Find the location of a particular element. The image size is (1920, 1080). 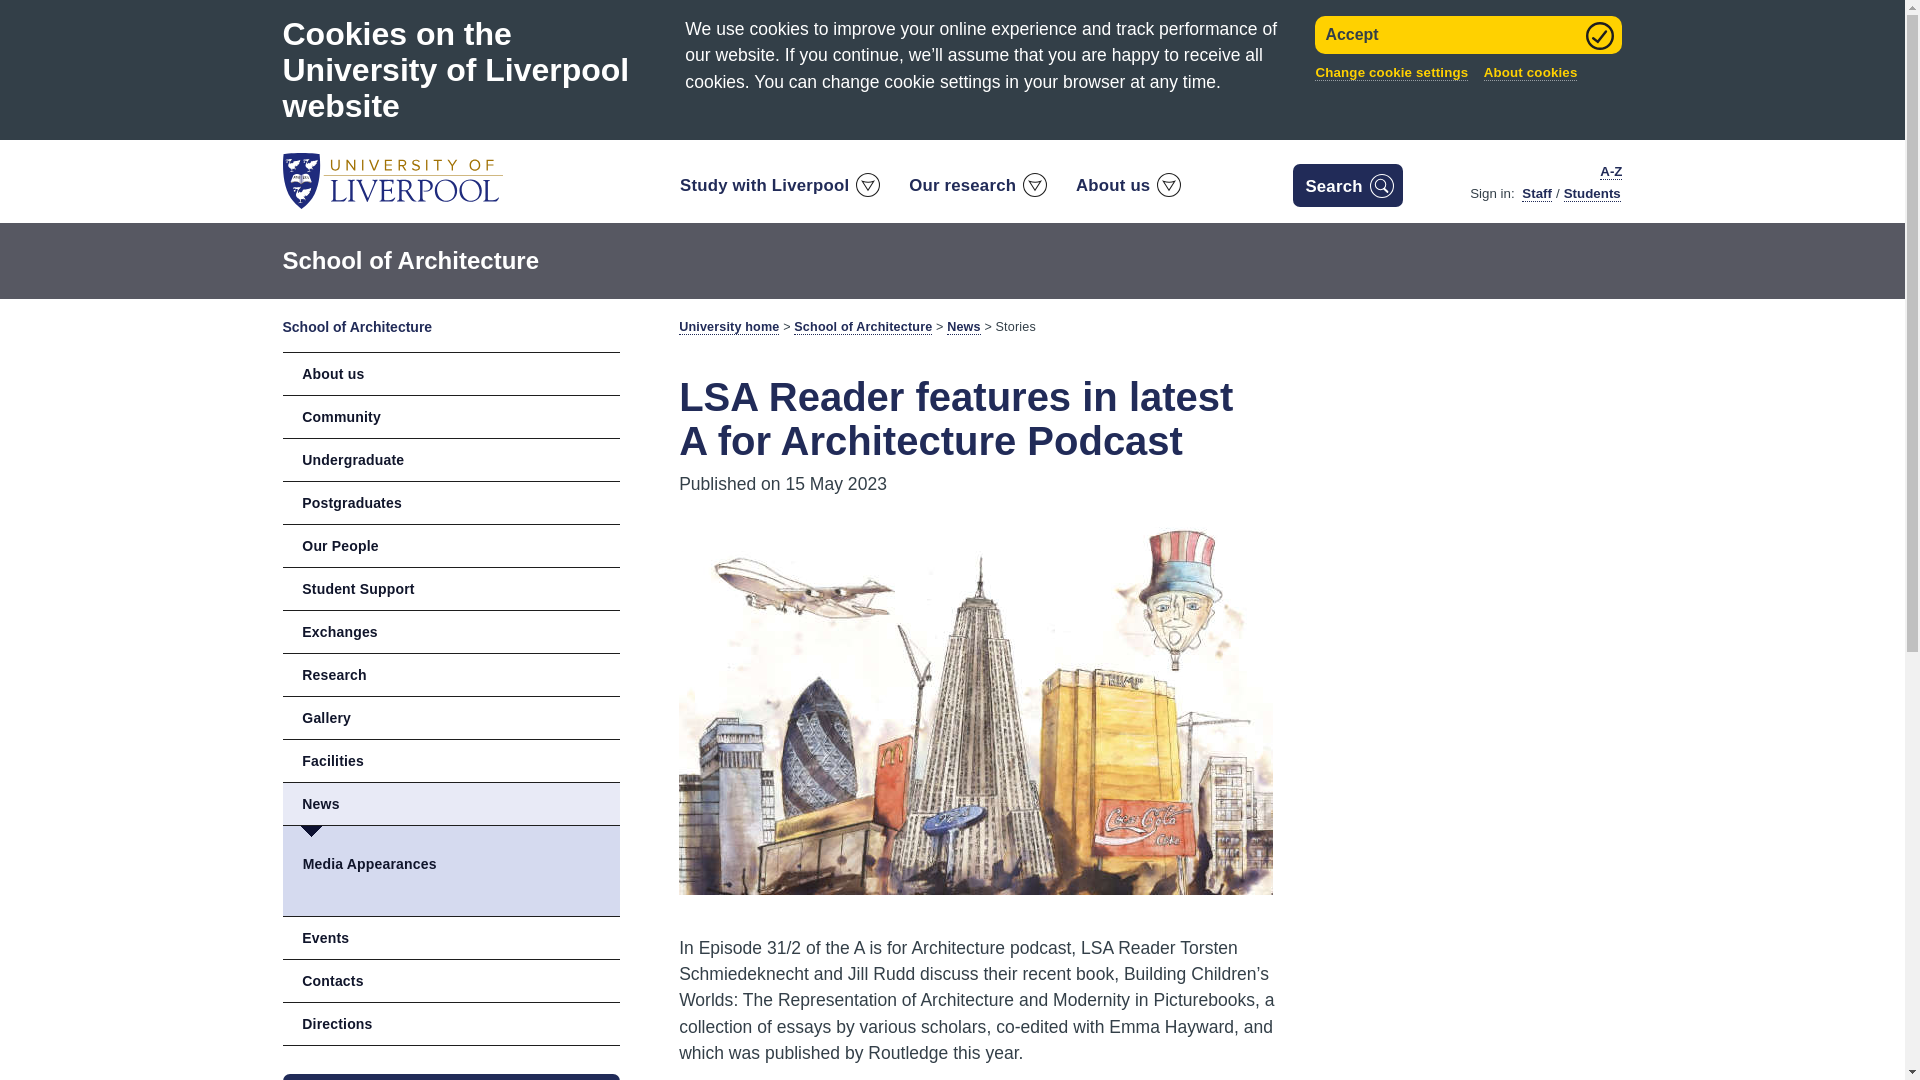

Study with Liverpool is located at coordinates (778, 190).